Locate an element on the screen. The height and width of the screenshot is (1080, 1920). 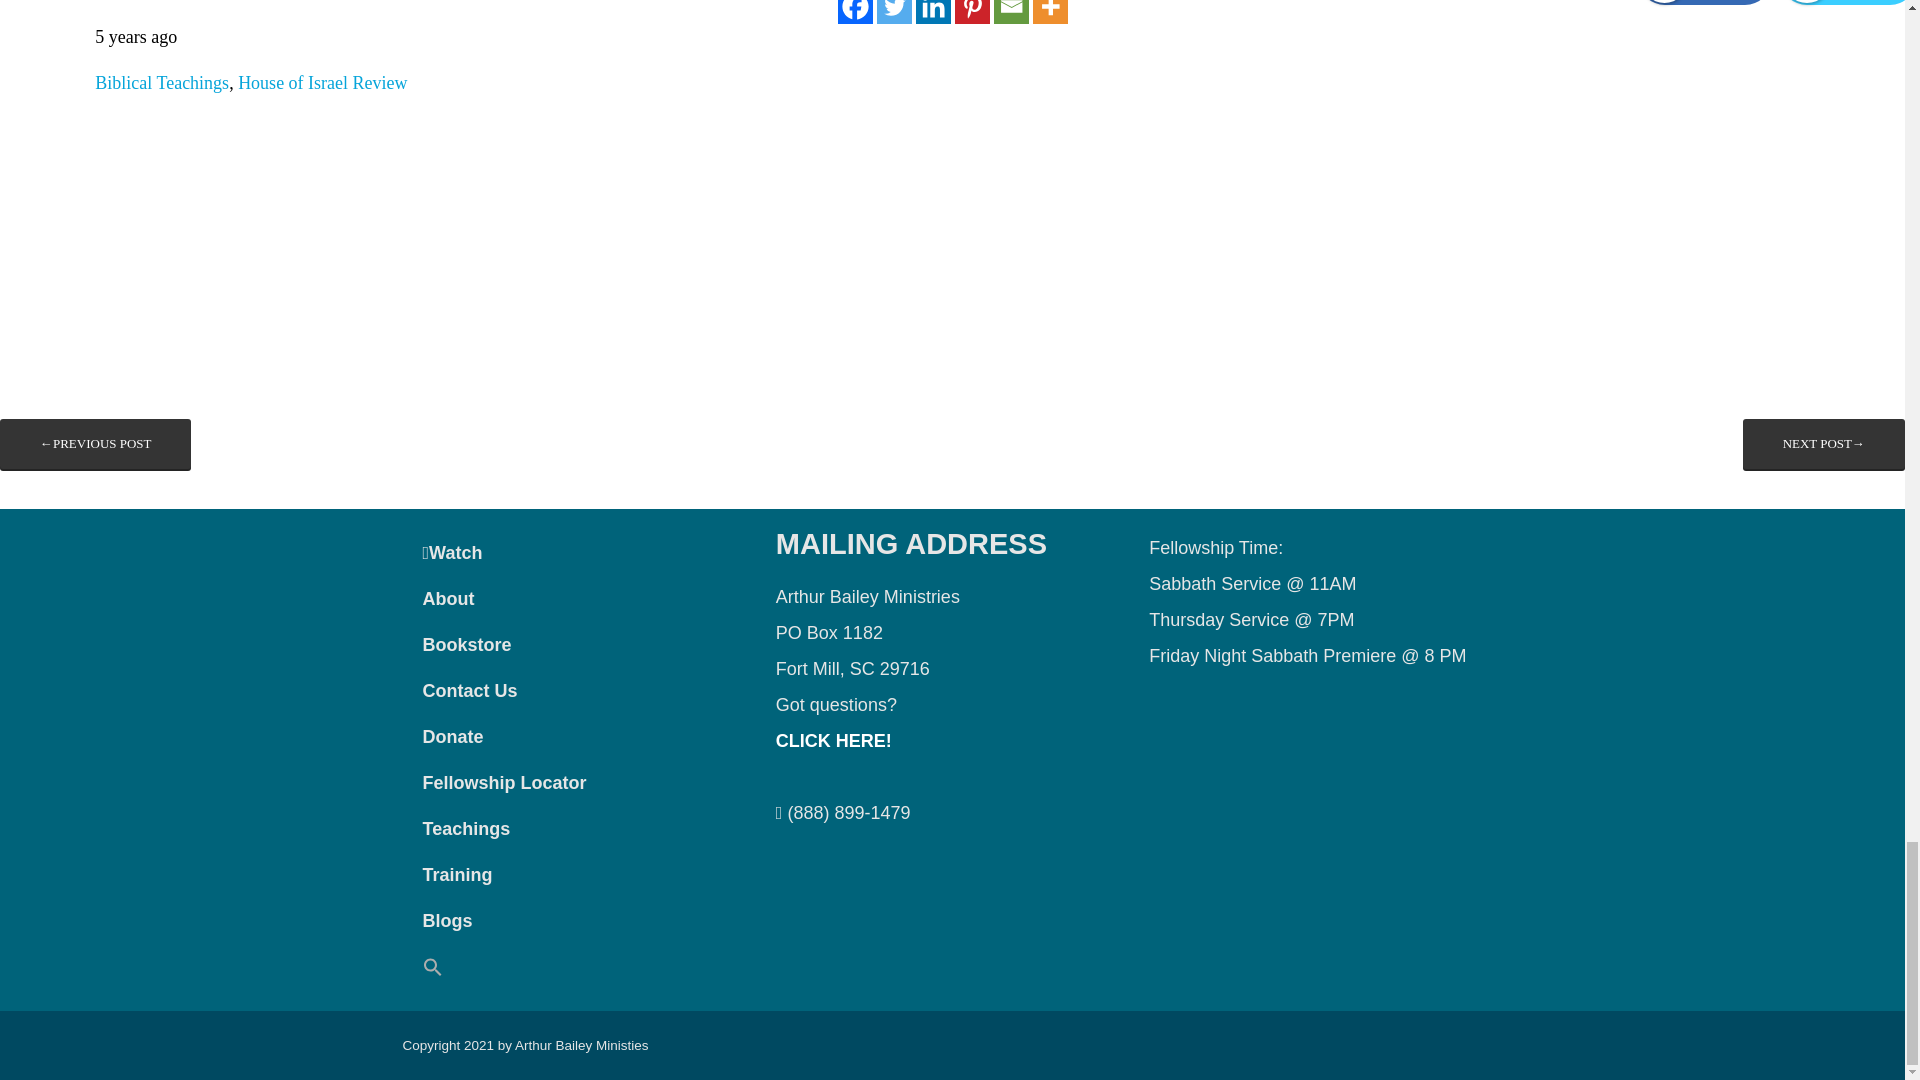
Twitter is located at coordinates (892, 12).